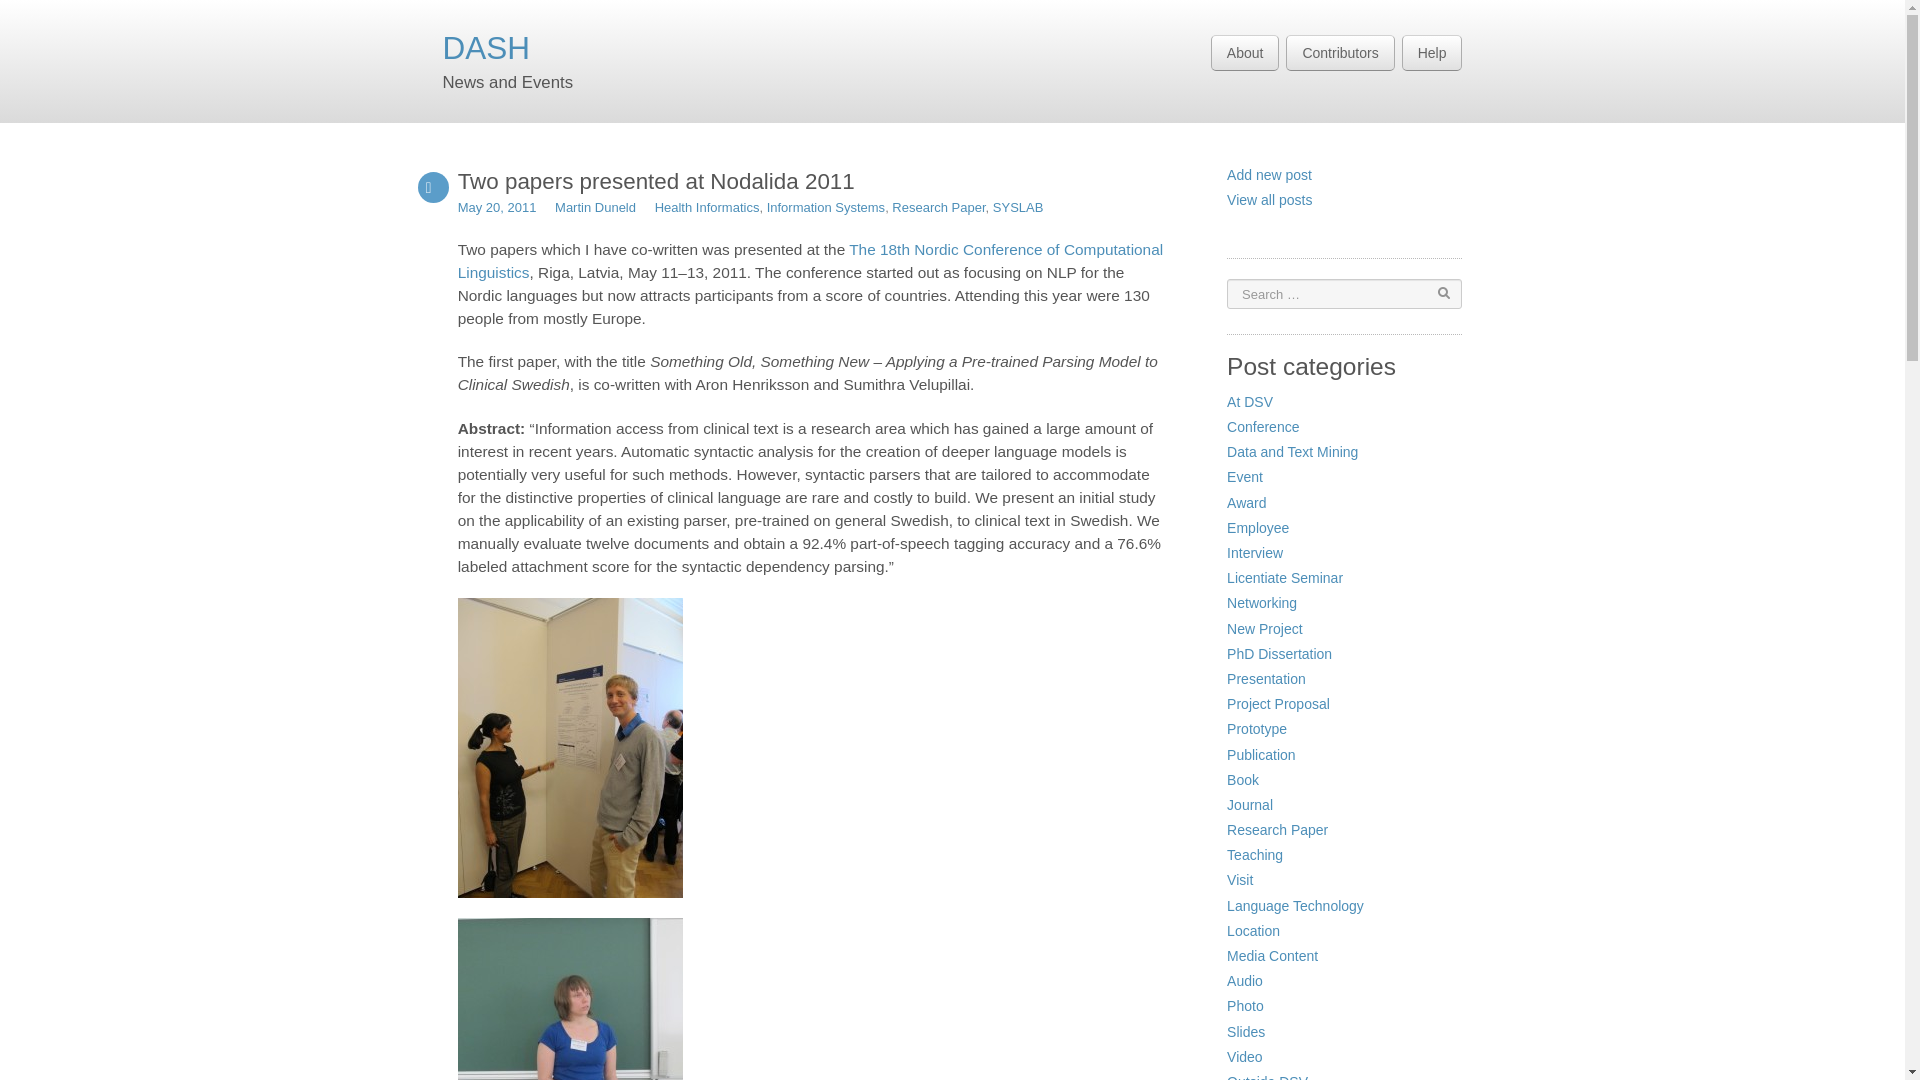  What do you see at coordinates (498, 206) in the screenshot?
I see `May 20, 2011` at bounding box center [498, 206].